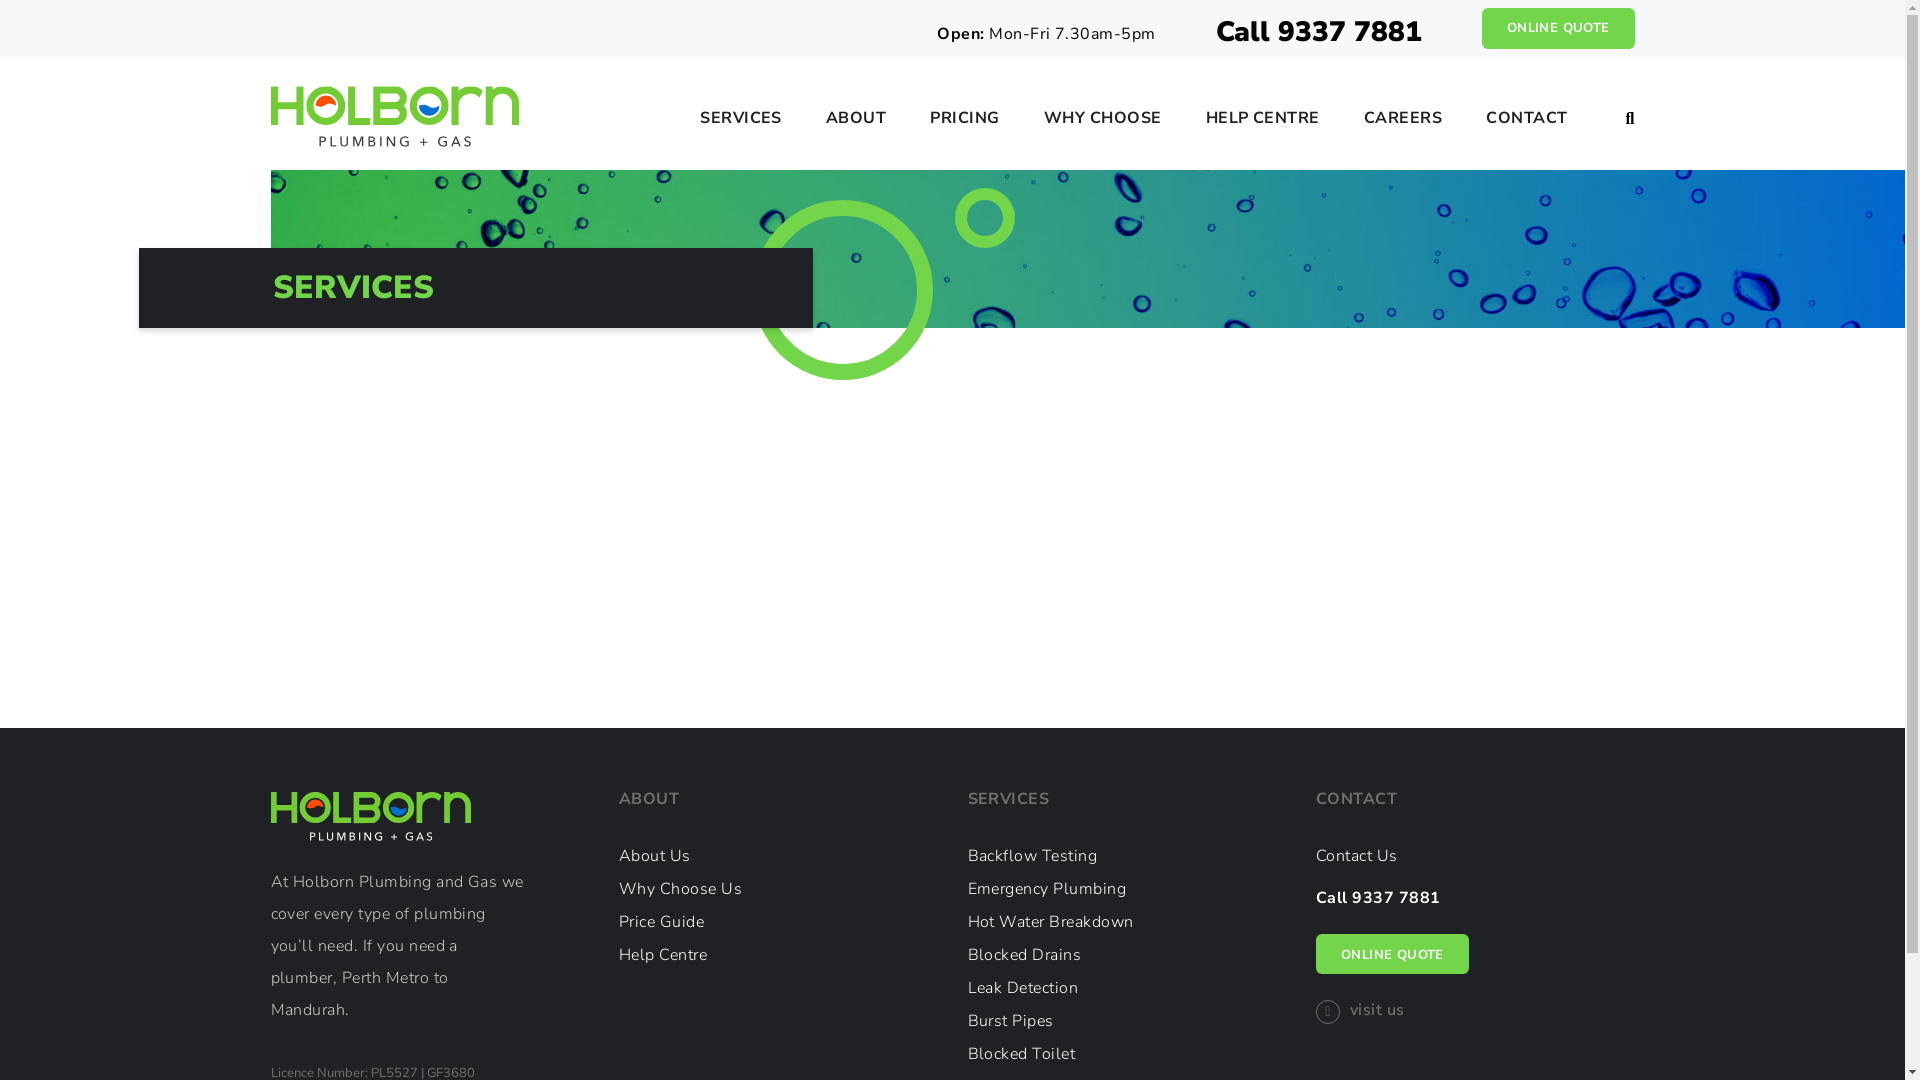 The width and height of the screenshot is (1920, 1080). Describe the element at coordinates (655, 856) in the screenshot. I see `About Us` at that location.